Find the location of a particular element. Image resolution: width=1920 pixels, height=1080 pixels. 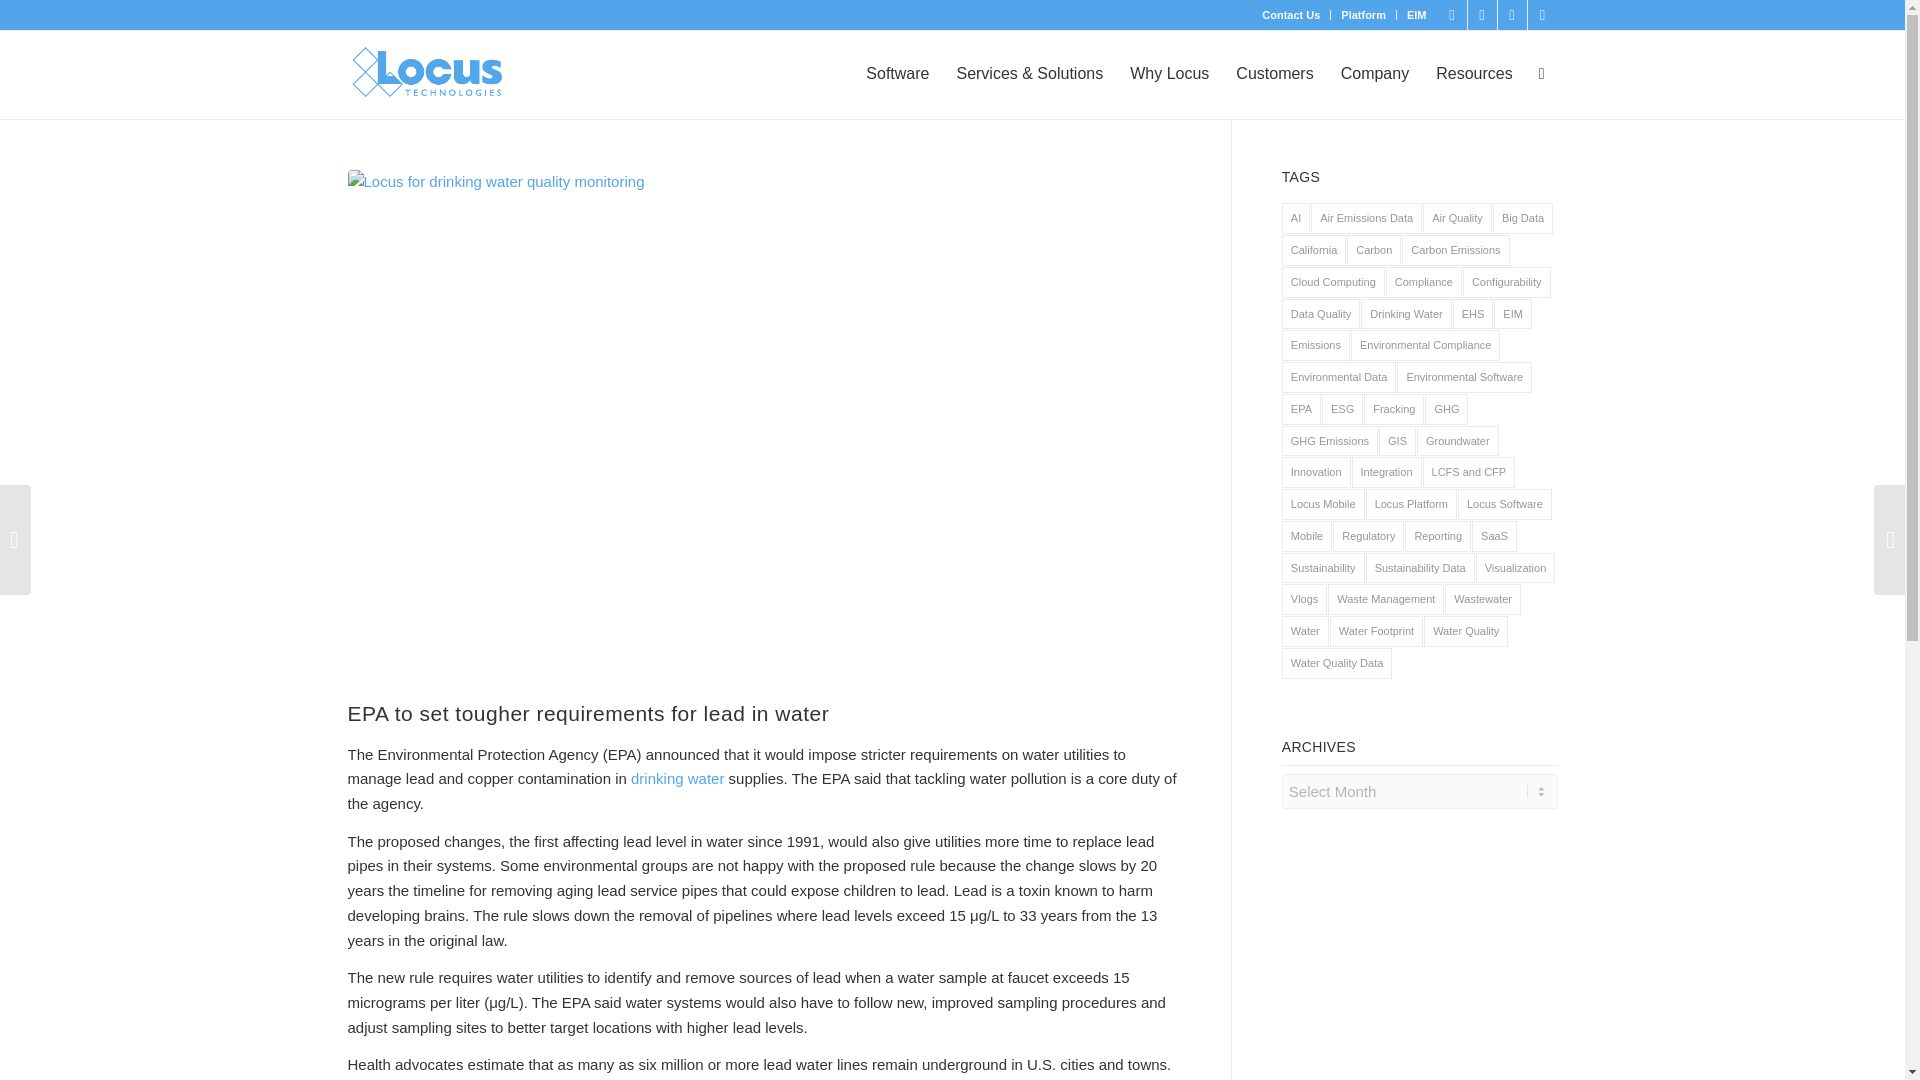

Youtube is located at coordinates (1542, 15).